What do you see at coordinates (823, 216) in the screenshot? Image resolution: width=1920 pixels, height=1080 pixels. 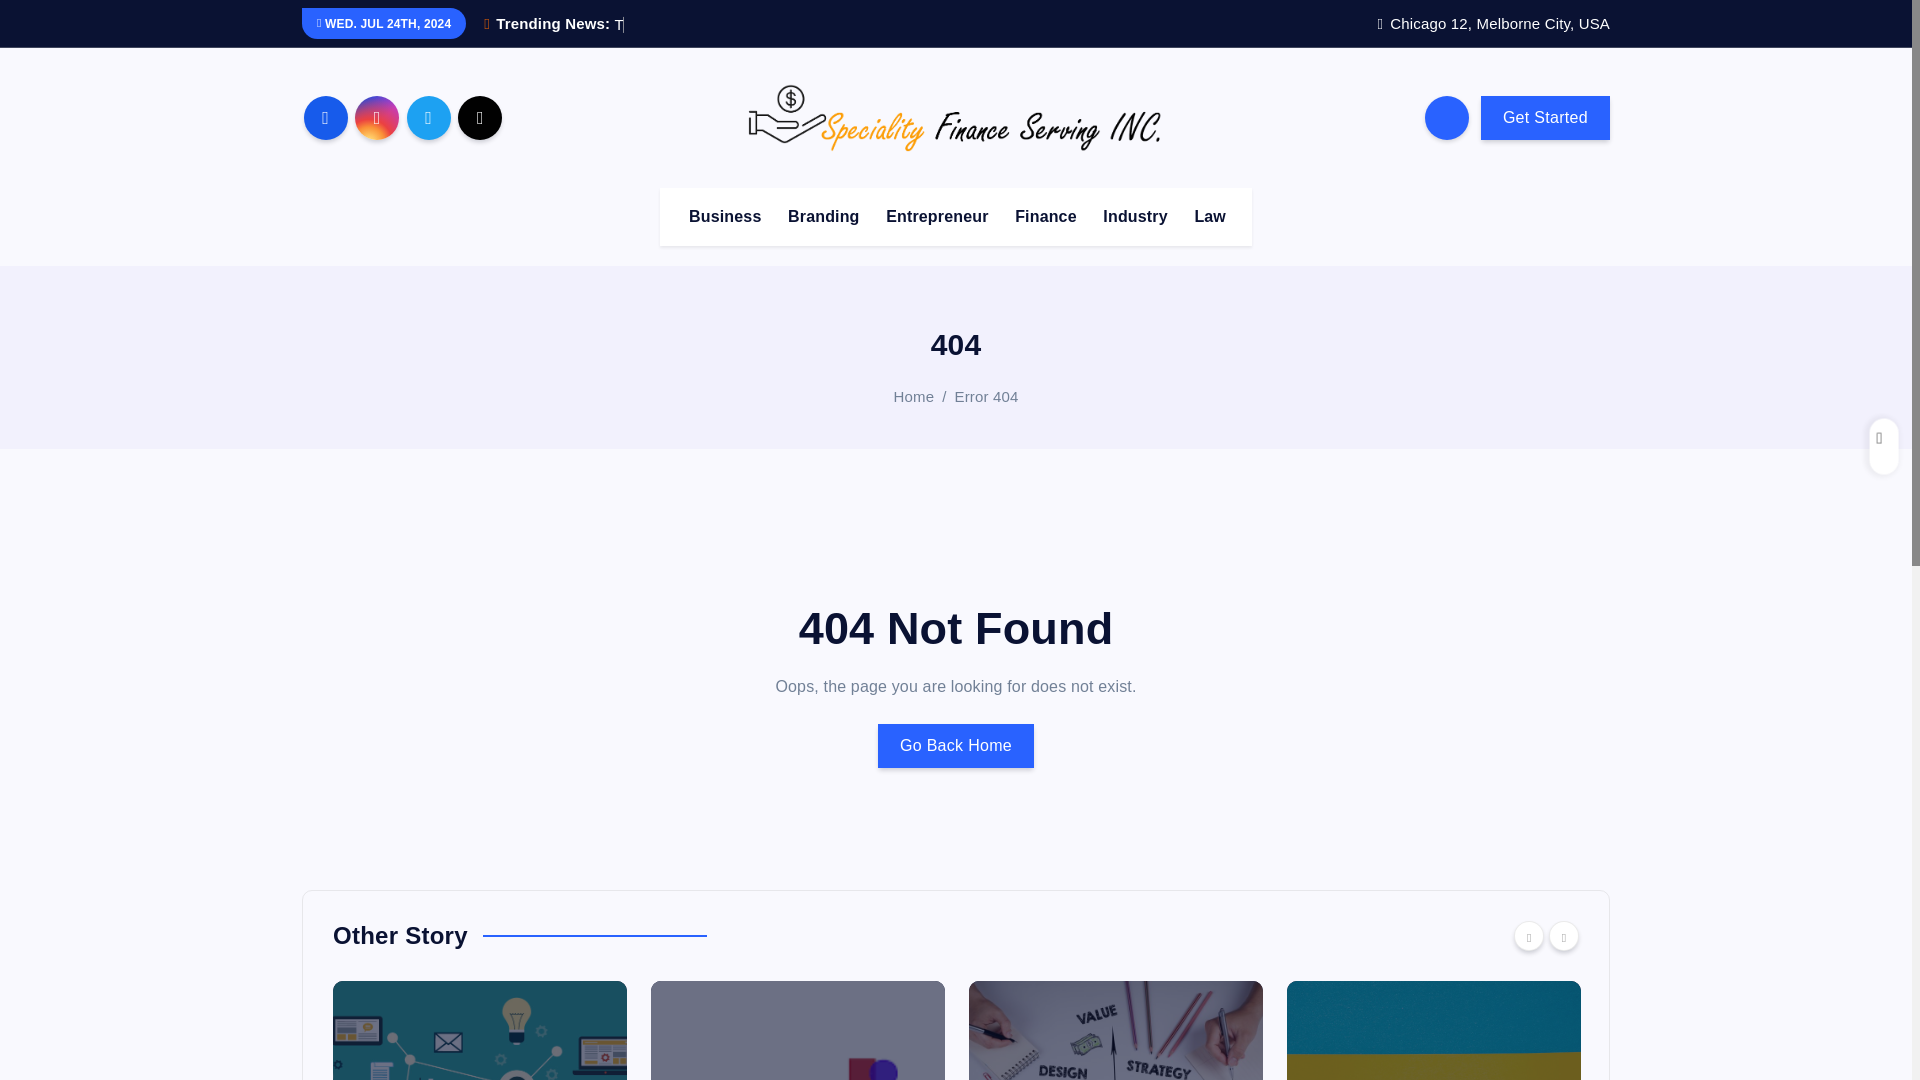 I see `Branding` at bounding box center [823, 216].